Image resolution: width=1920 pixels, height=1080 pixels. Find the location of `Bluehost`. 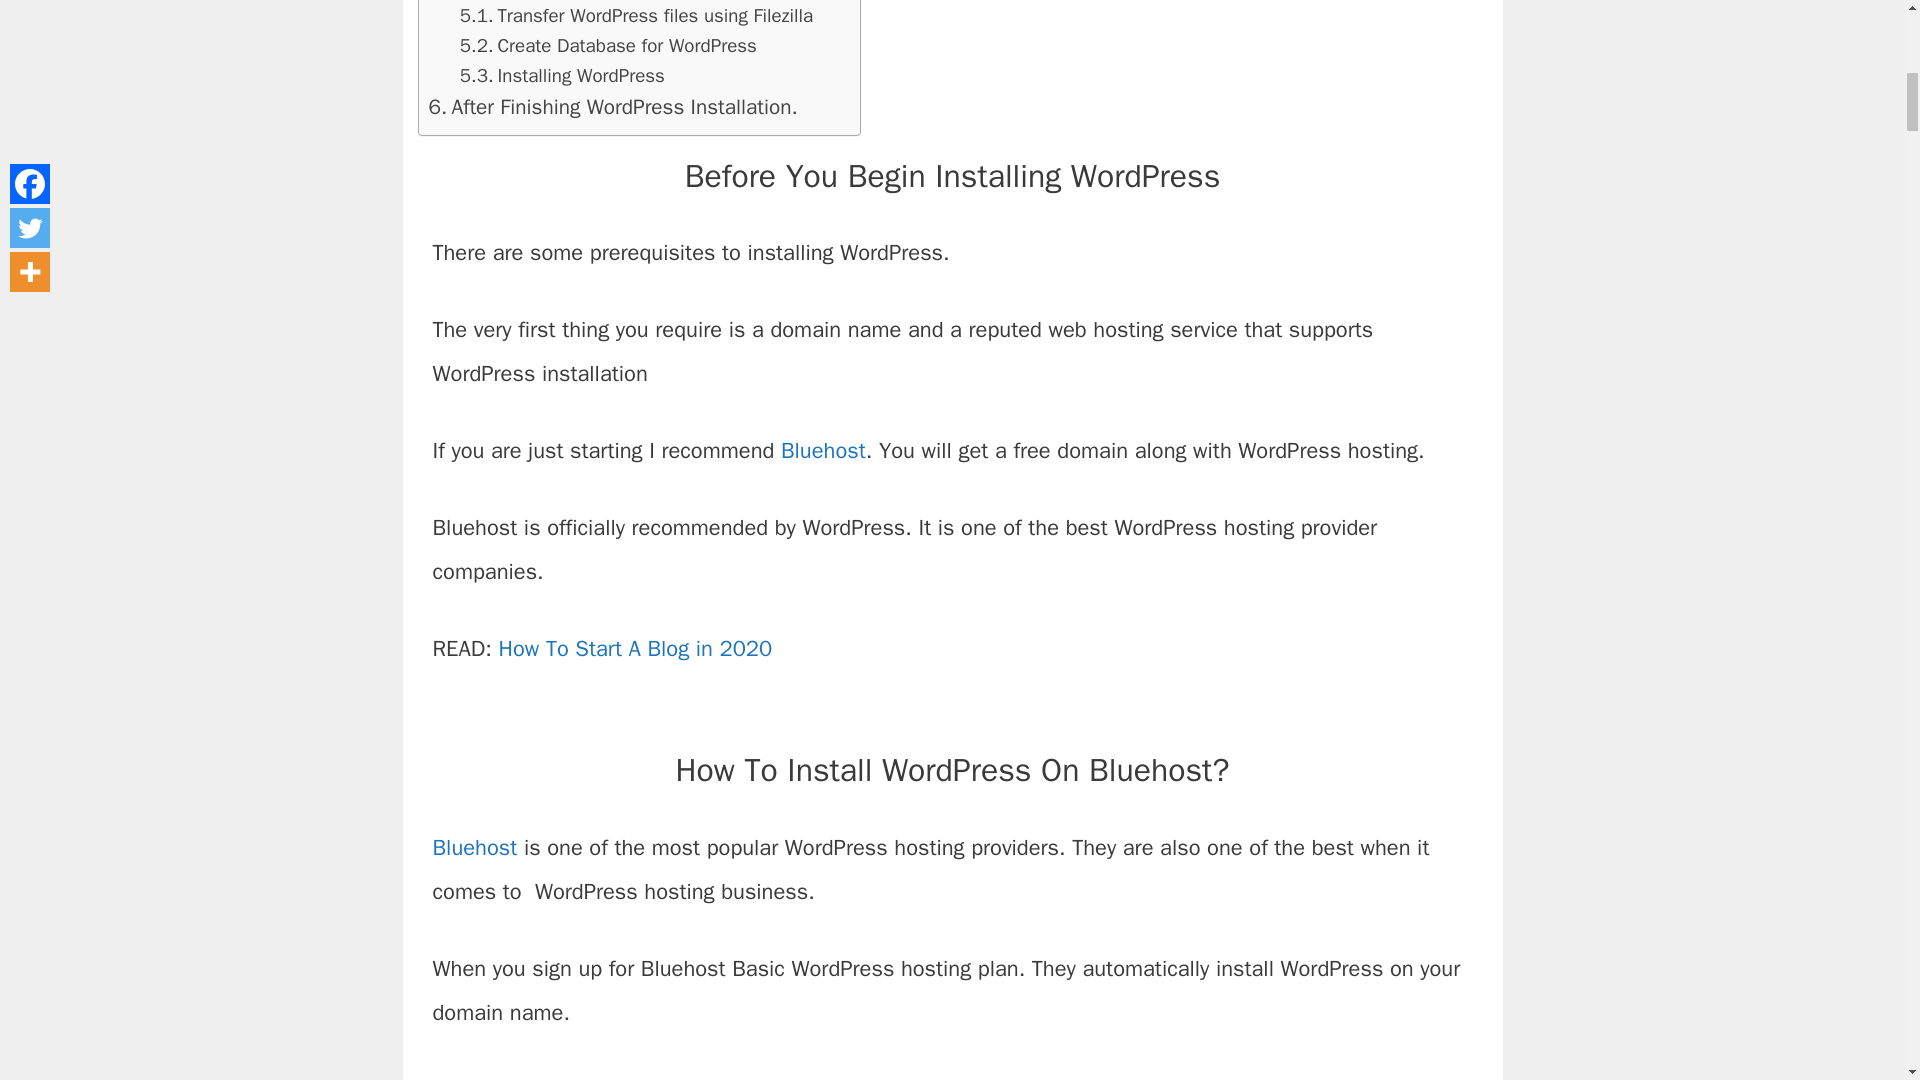

Bluehost is located at coordinates (703, 1078).